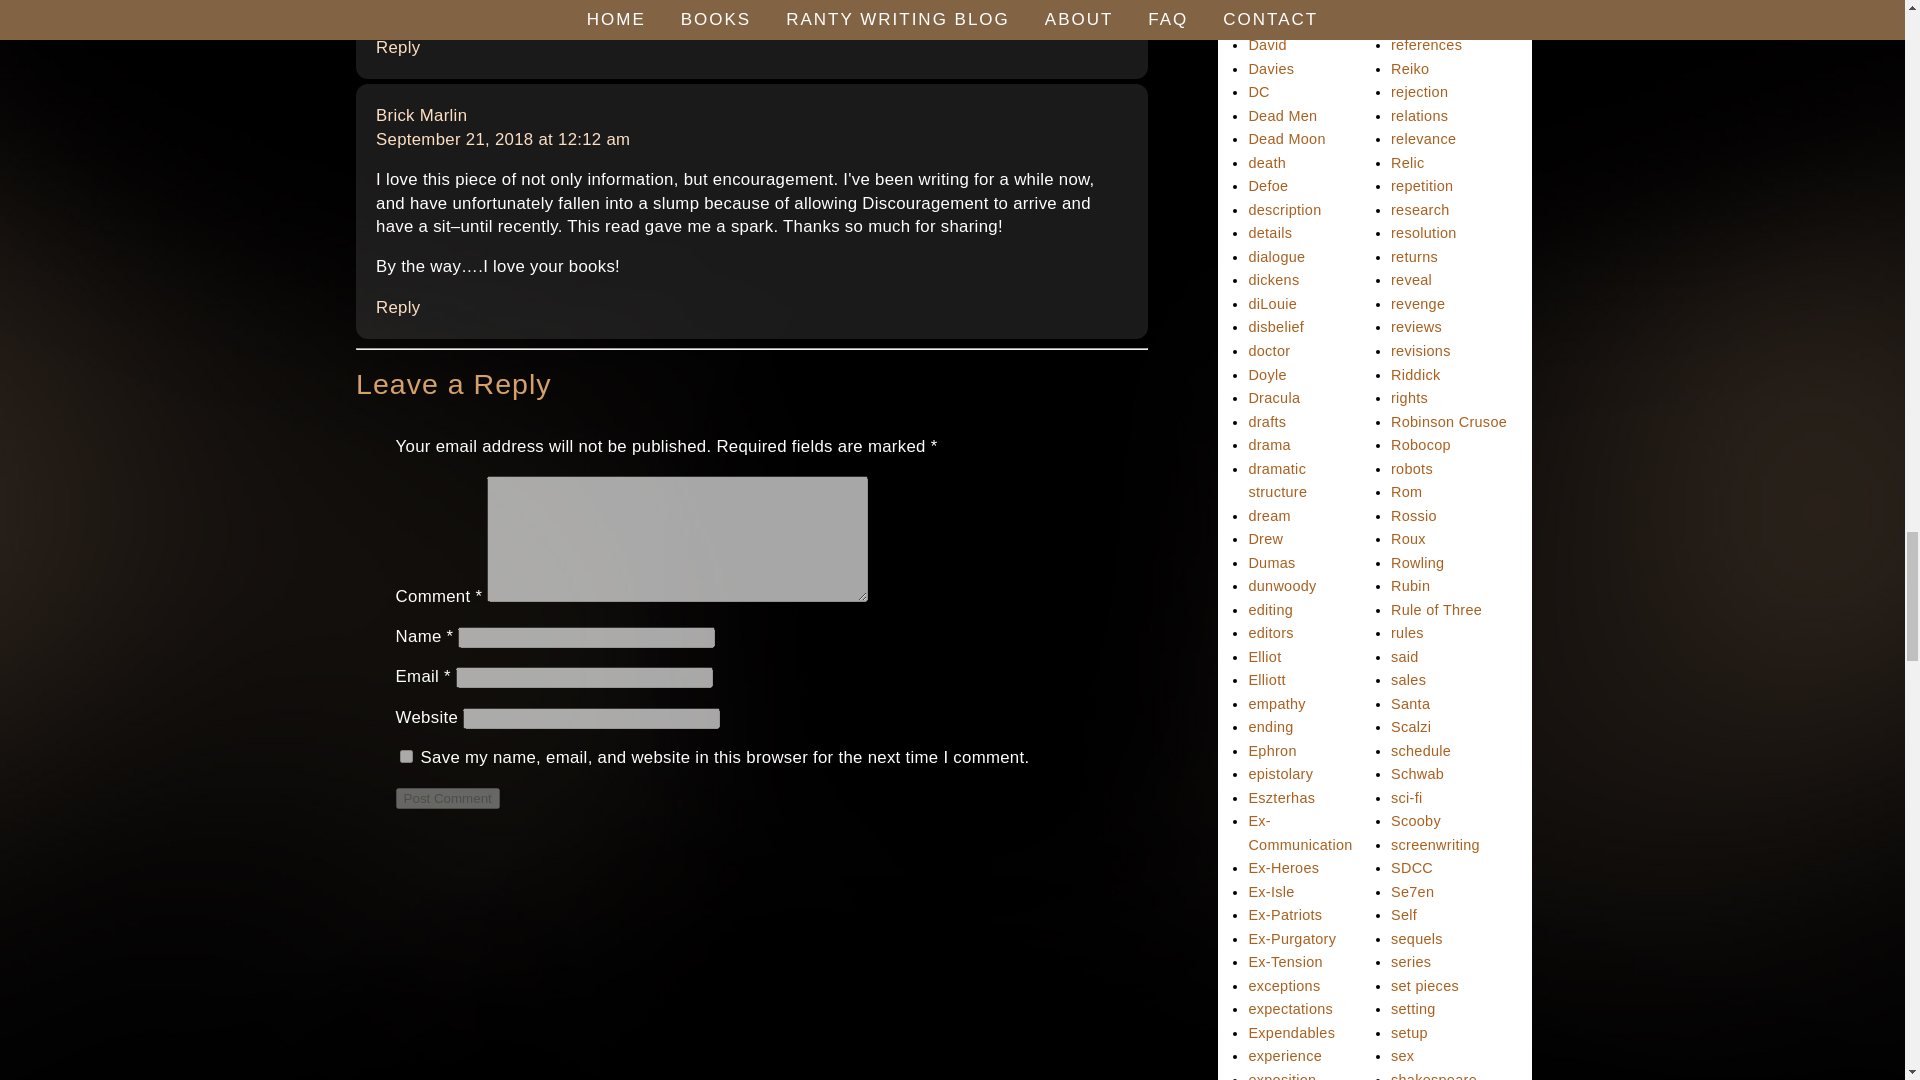  I want to click on September 21, 2018 at 12:12 am, so click(502, 139).